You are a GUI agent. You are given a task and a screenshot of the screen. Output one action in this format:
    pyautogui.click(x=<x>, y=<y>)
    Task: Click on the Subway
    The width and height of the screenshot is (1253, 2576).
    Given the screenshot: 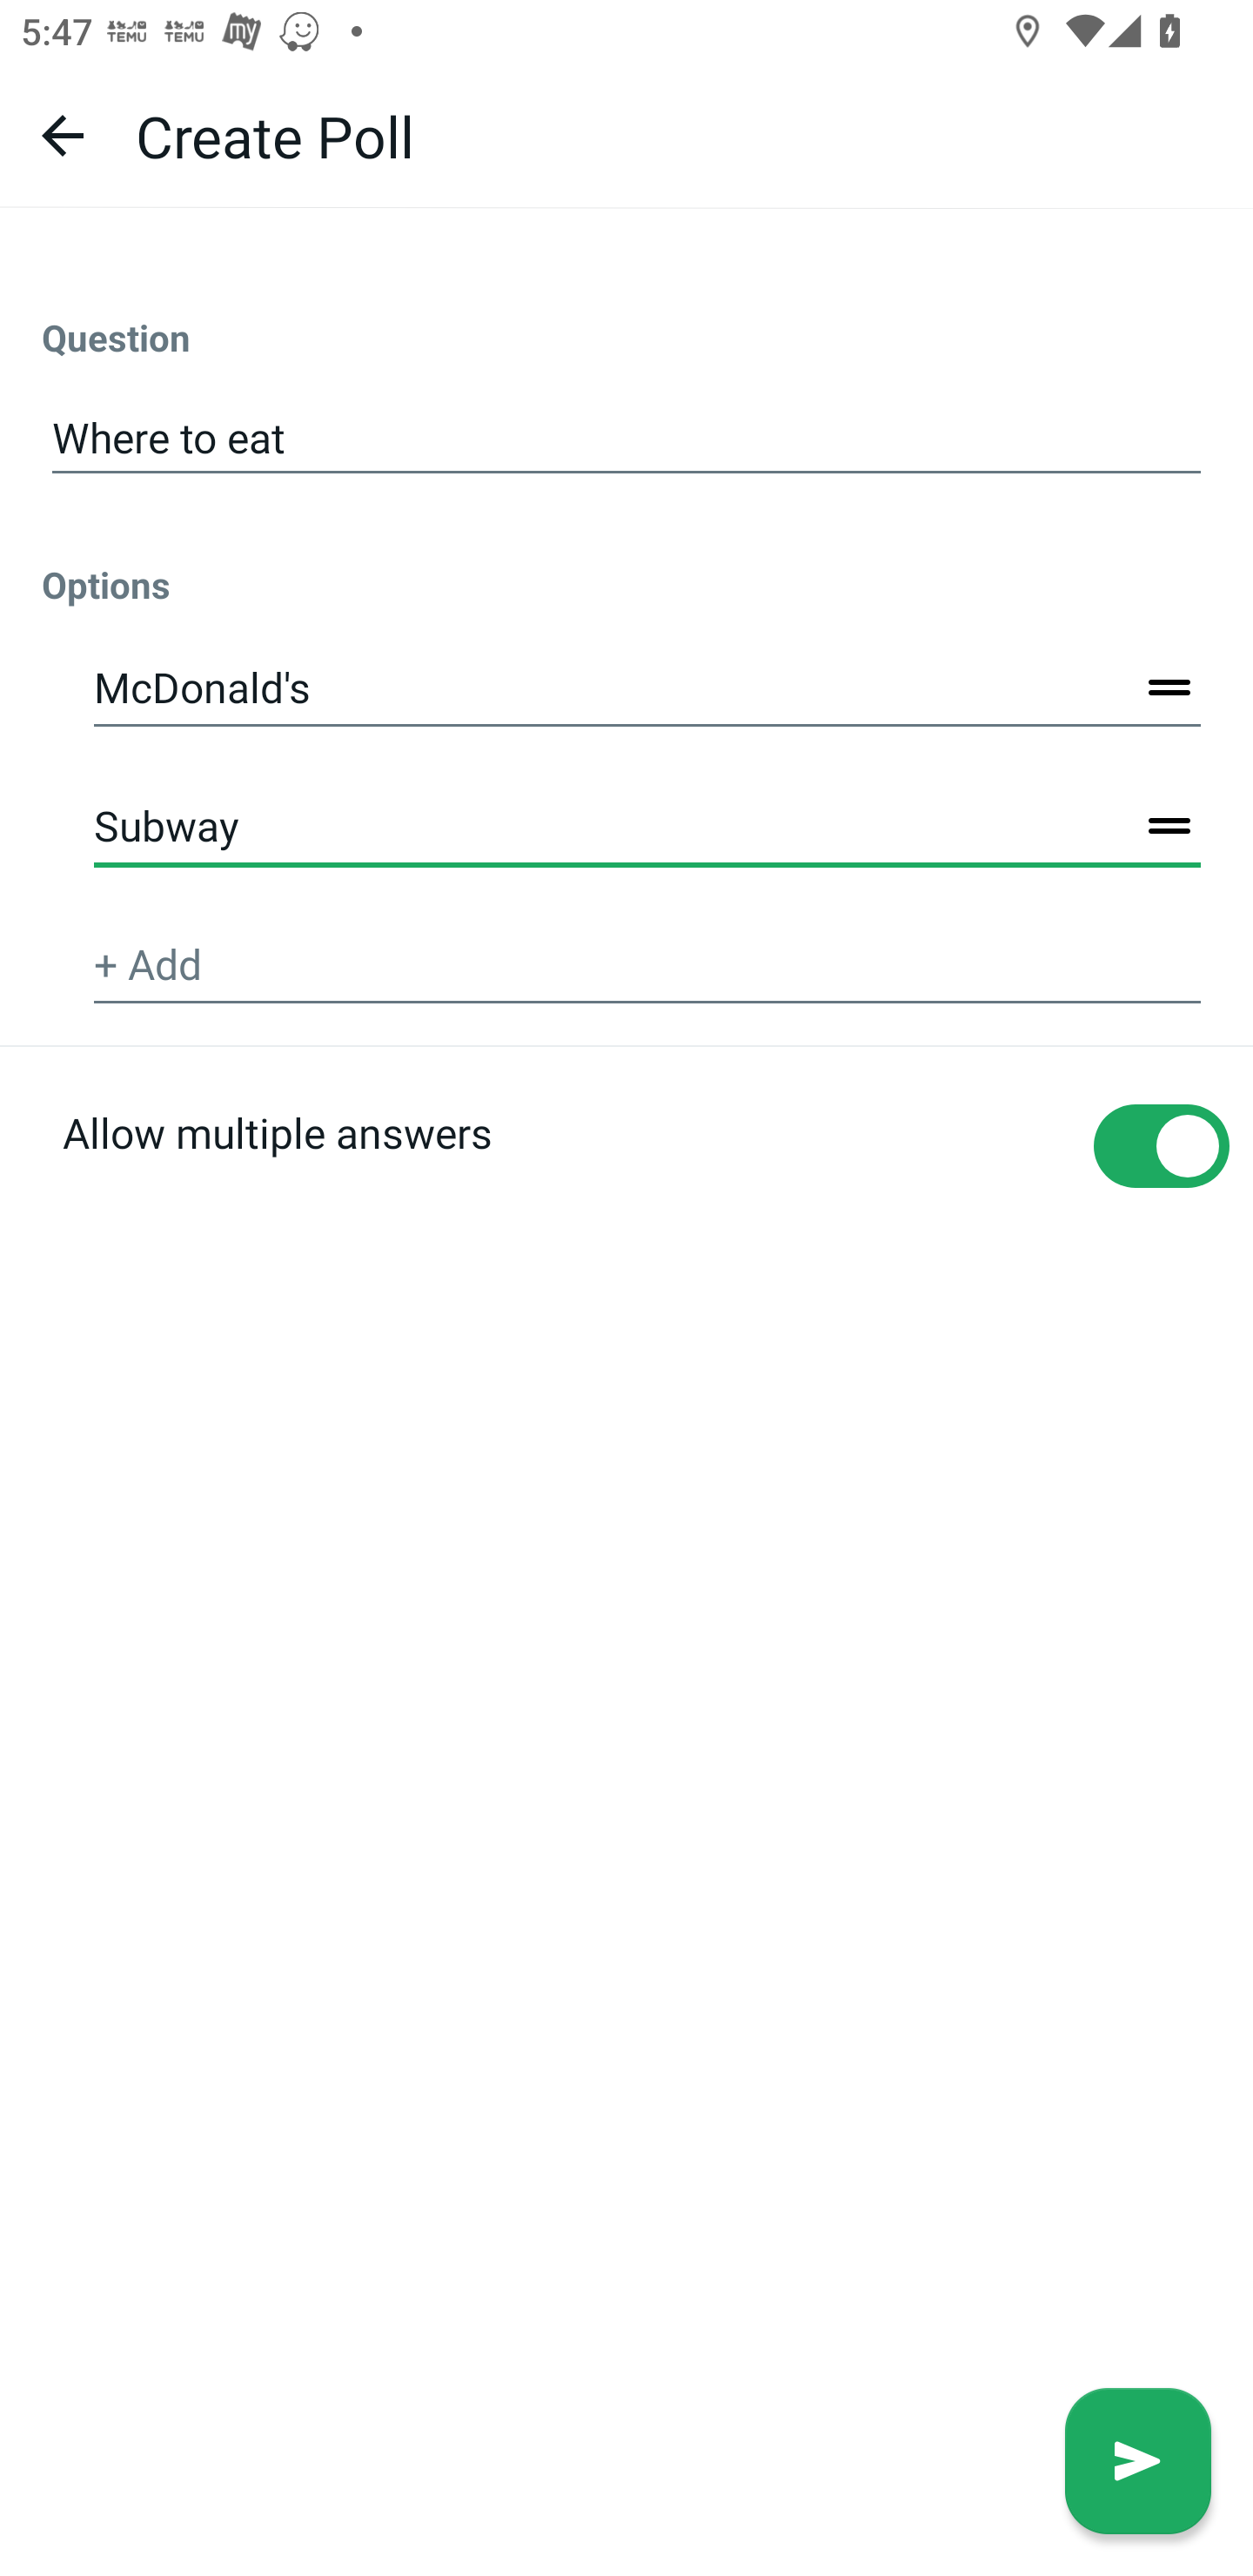 What is the action you would take?
    pyautogui.click(x=647, y=827)
    